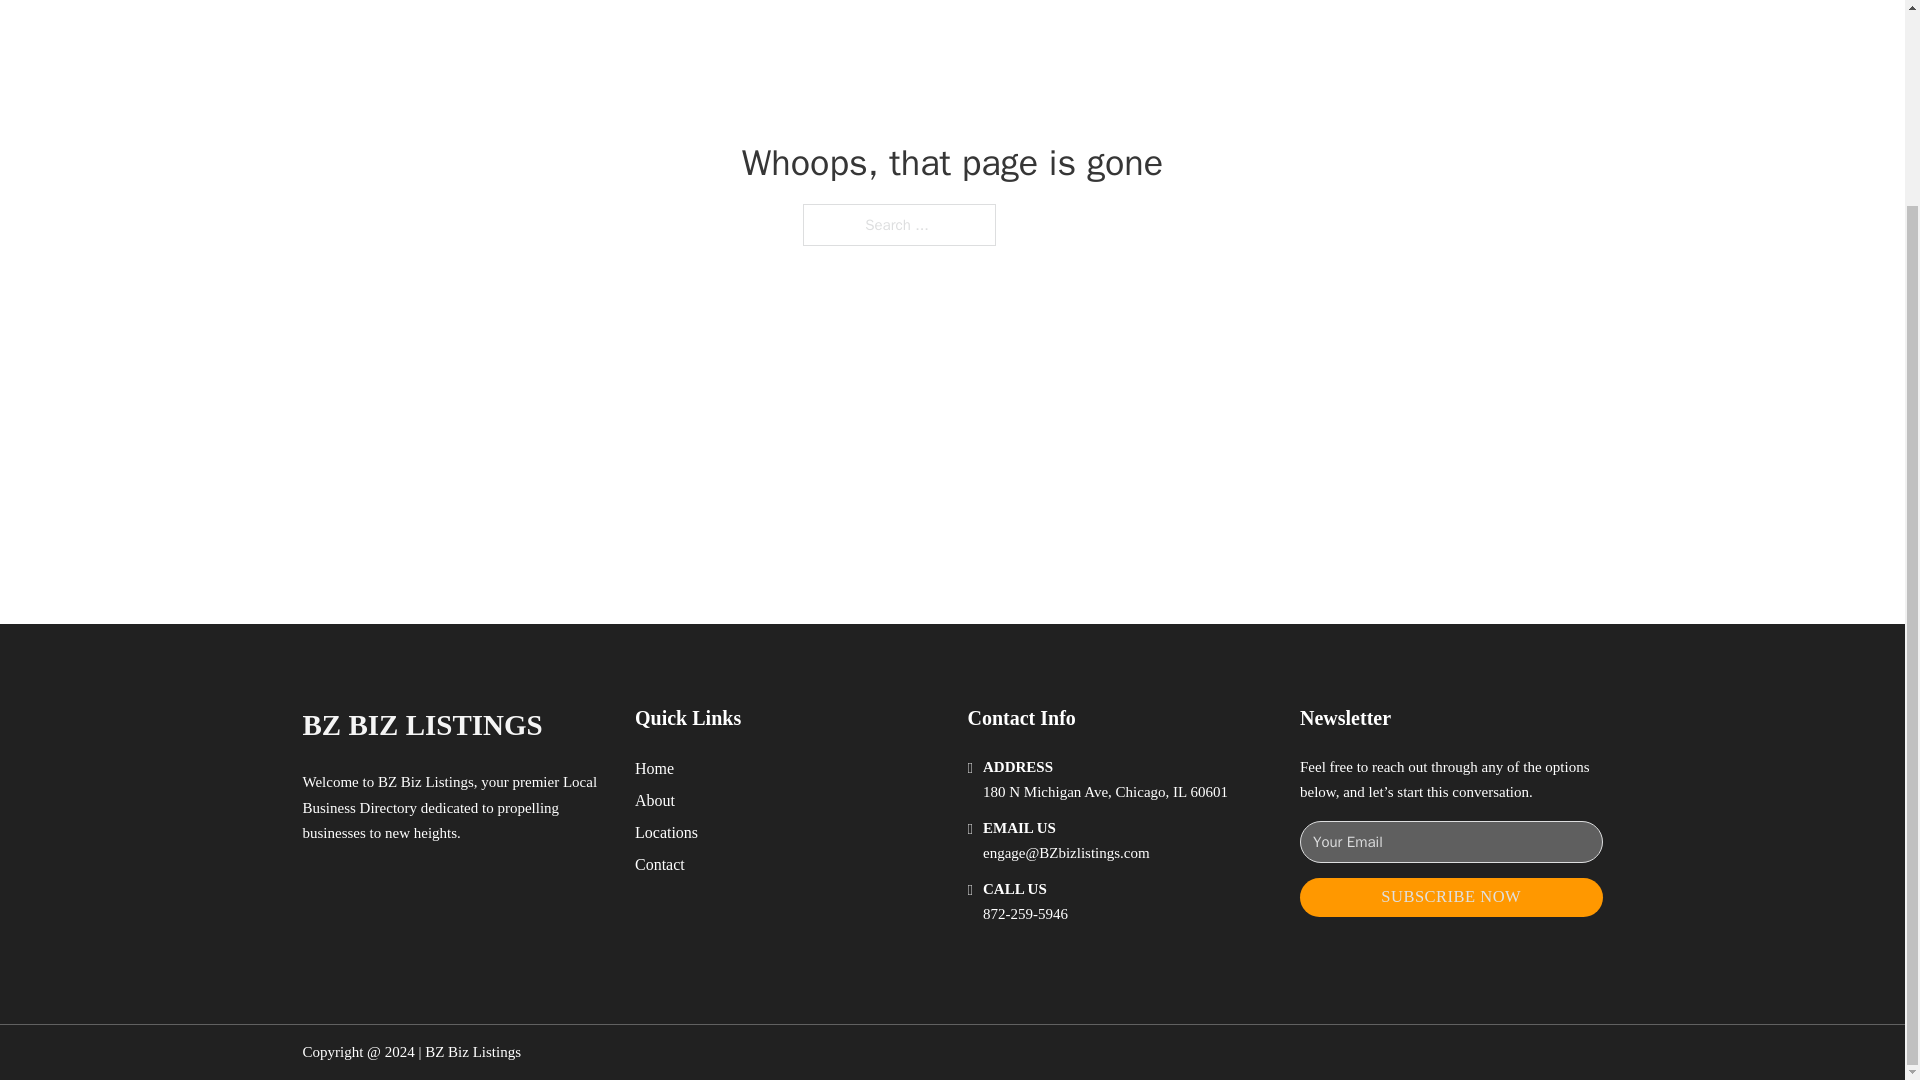 Image resolution: width=1920 pixels, height=1080 pixels. What do you see at coordinates (421, 724) in the screenshot?
I see `BZ BIZ LISTINGS` at bounding box center [421, 724].